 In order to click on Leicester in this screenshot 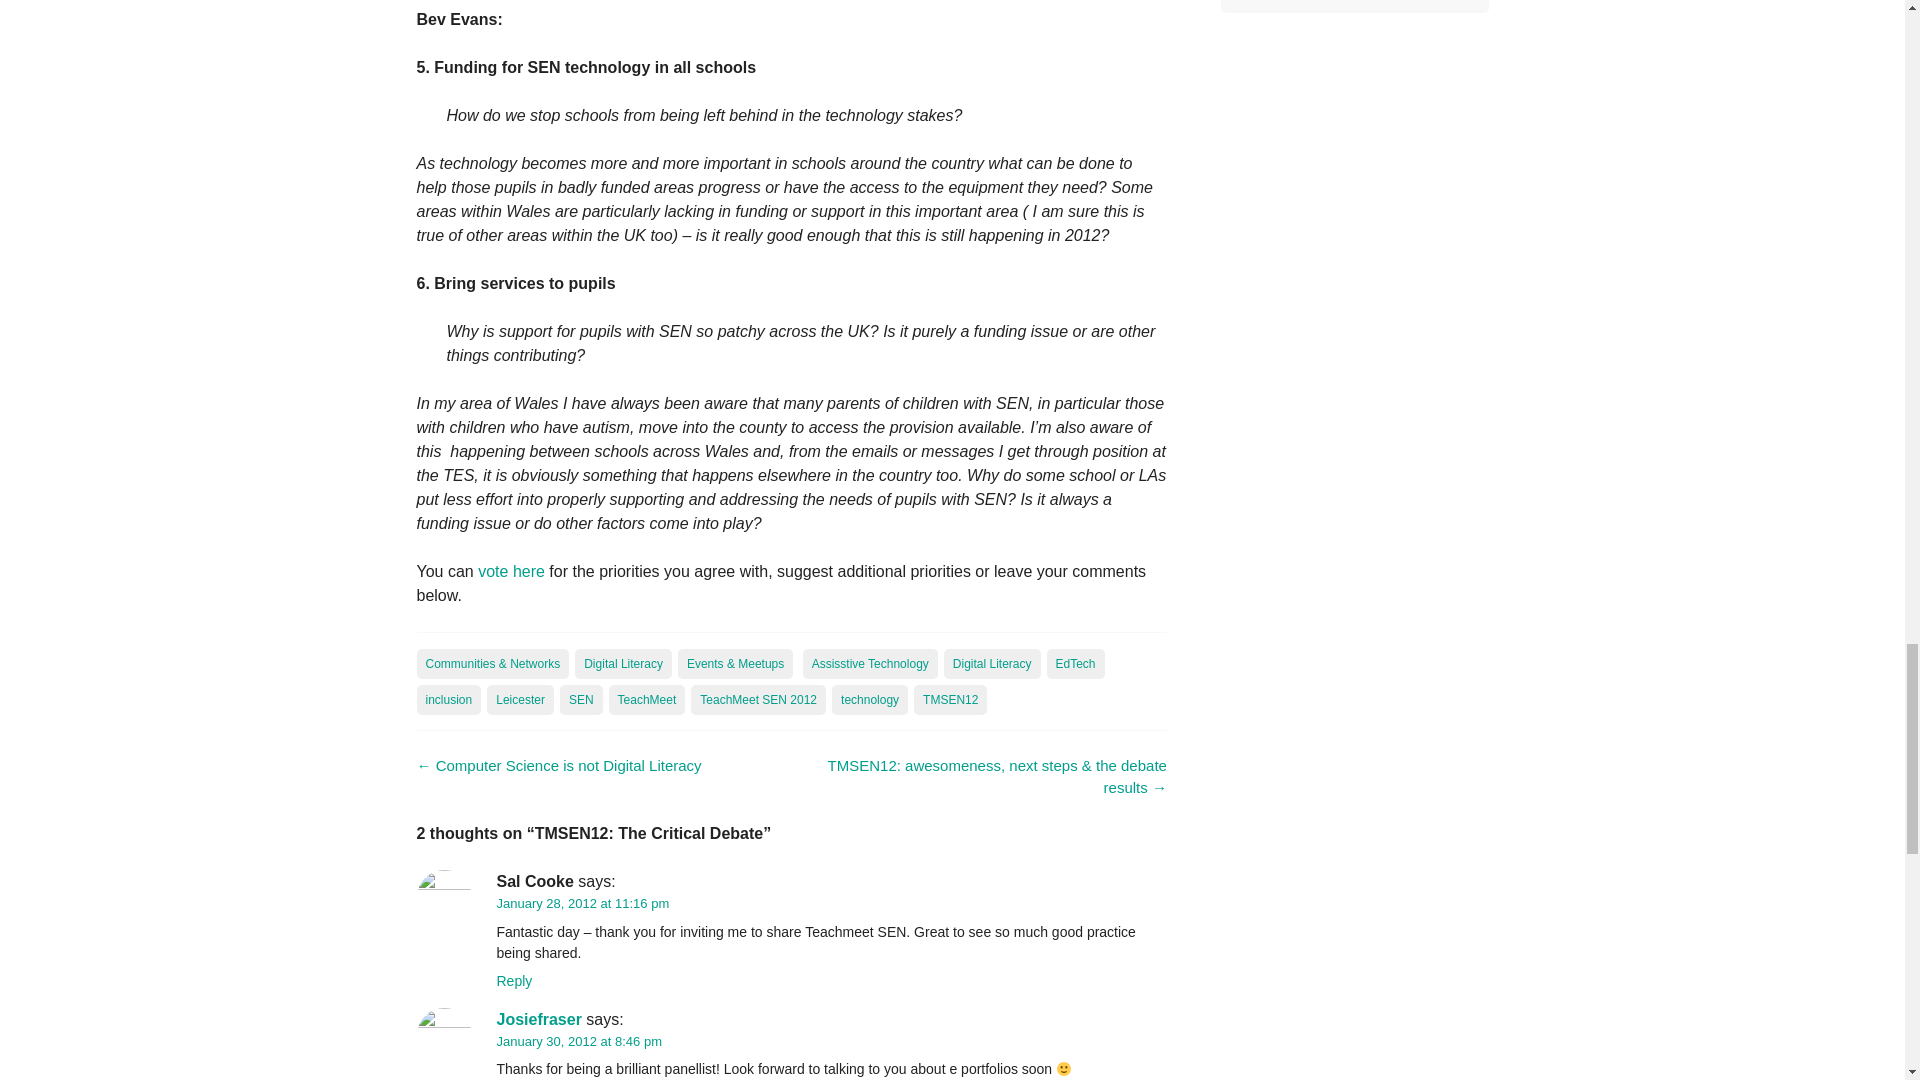, I will do `click(520, 699)`.